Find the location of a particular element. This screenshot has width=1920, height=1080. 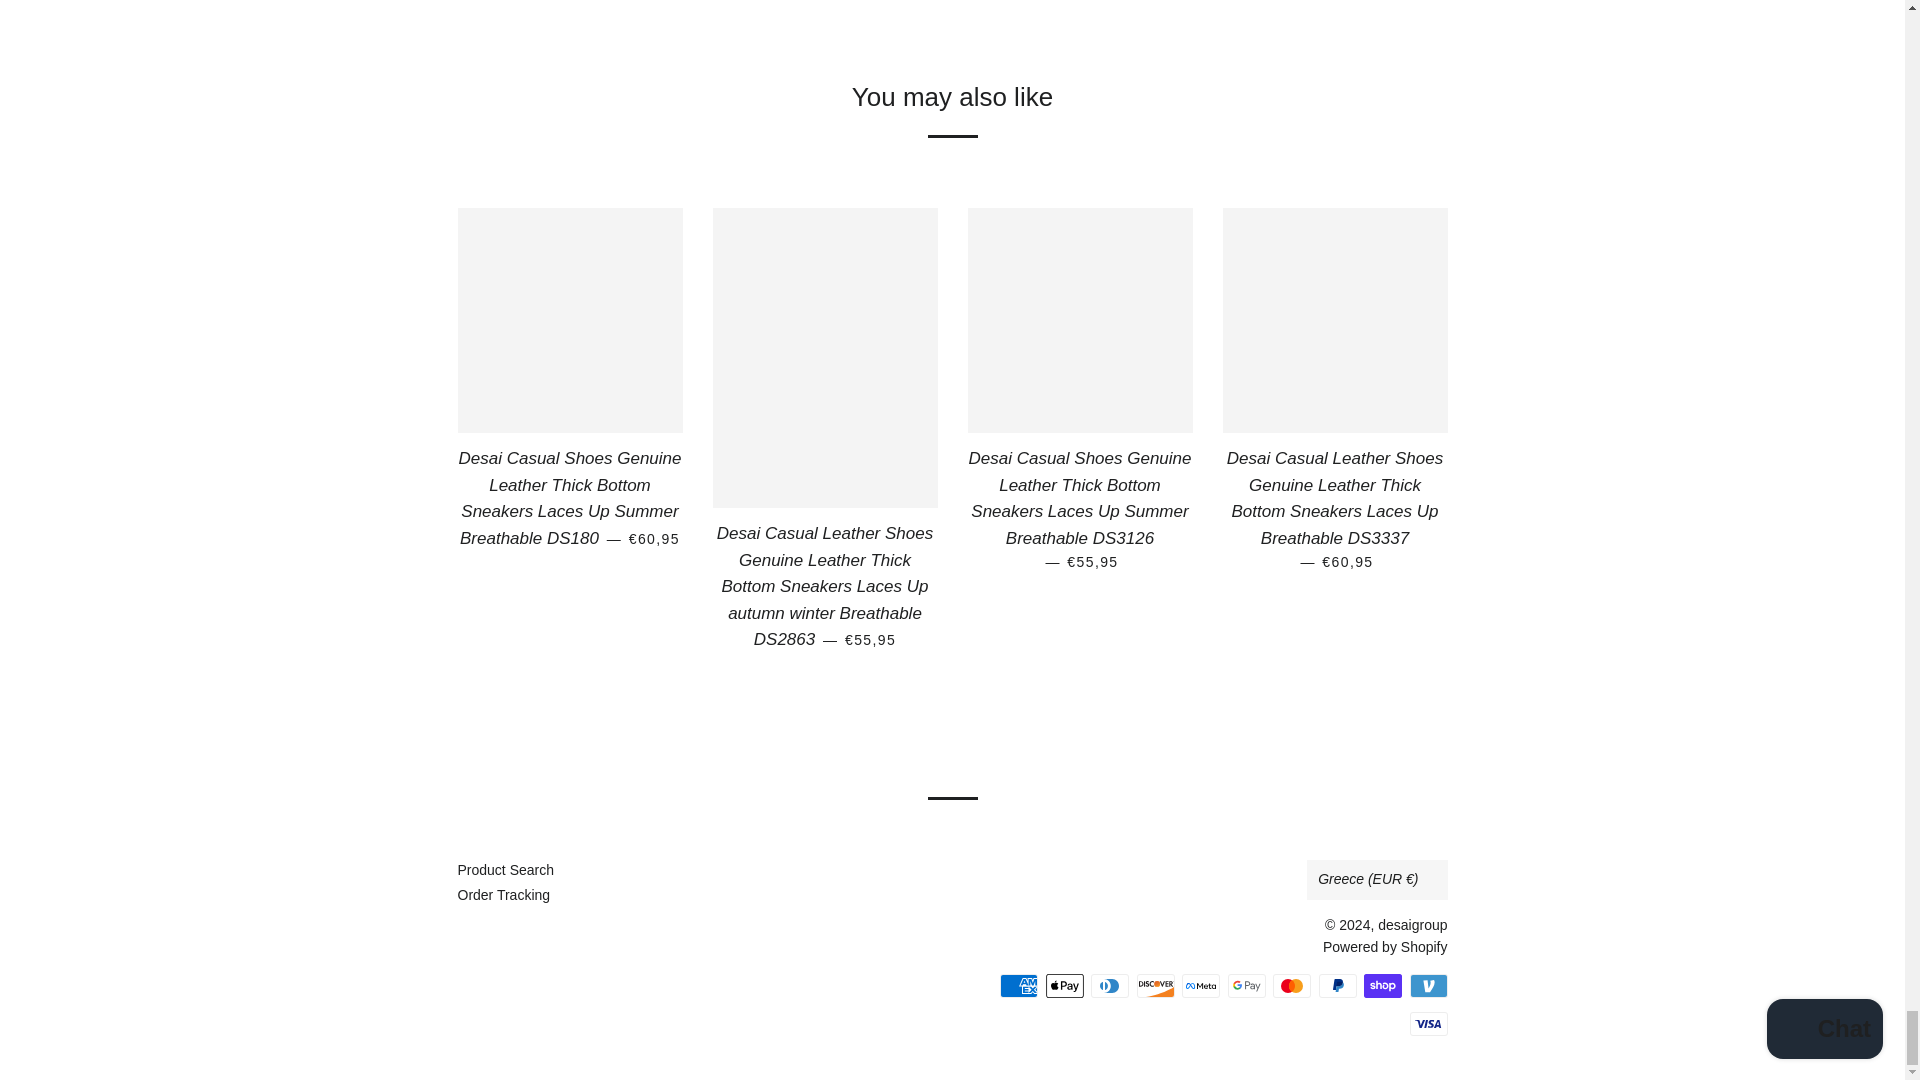

Visa is located at coordinates (1428, 1023).